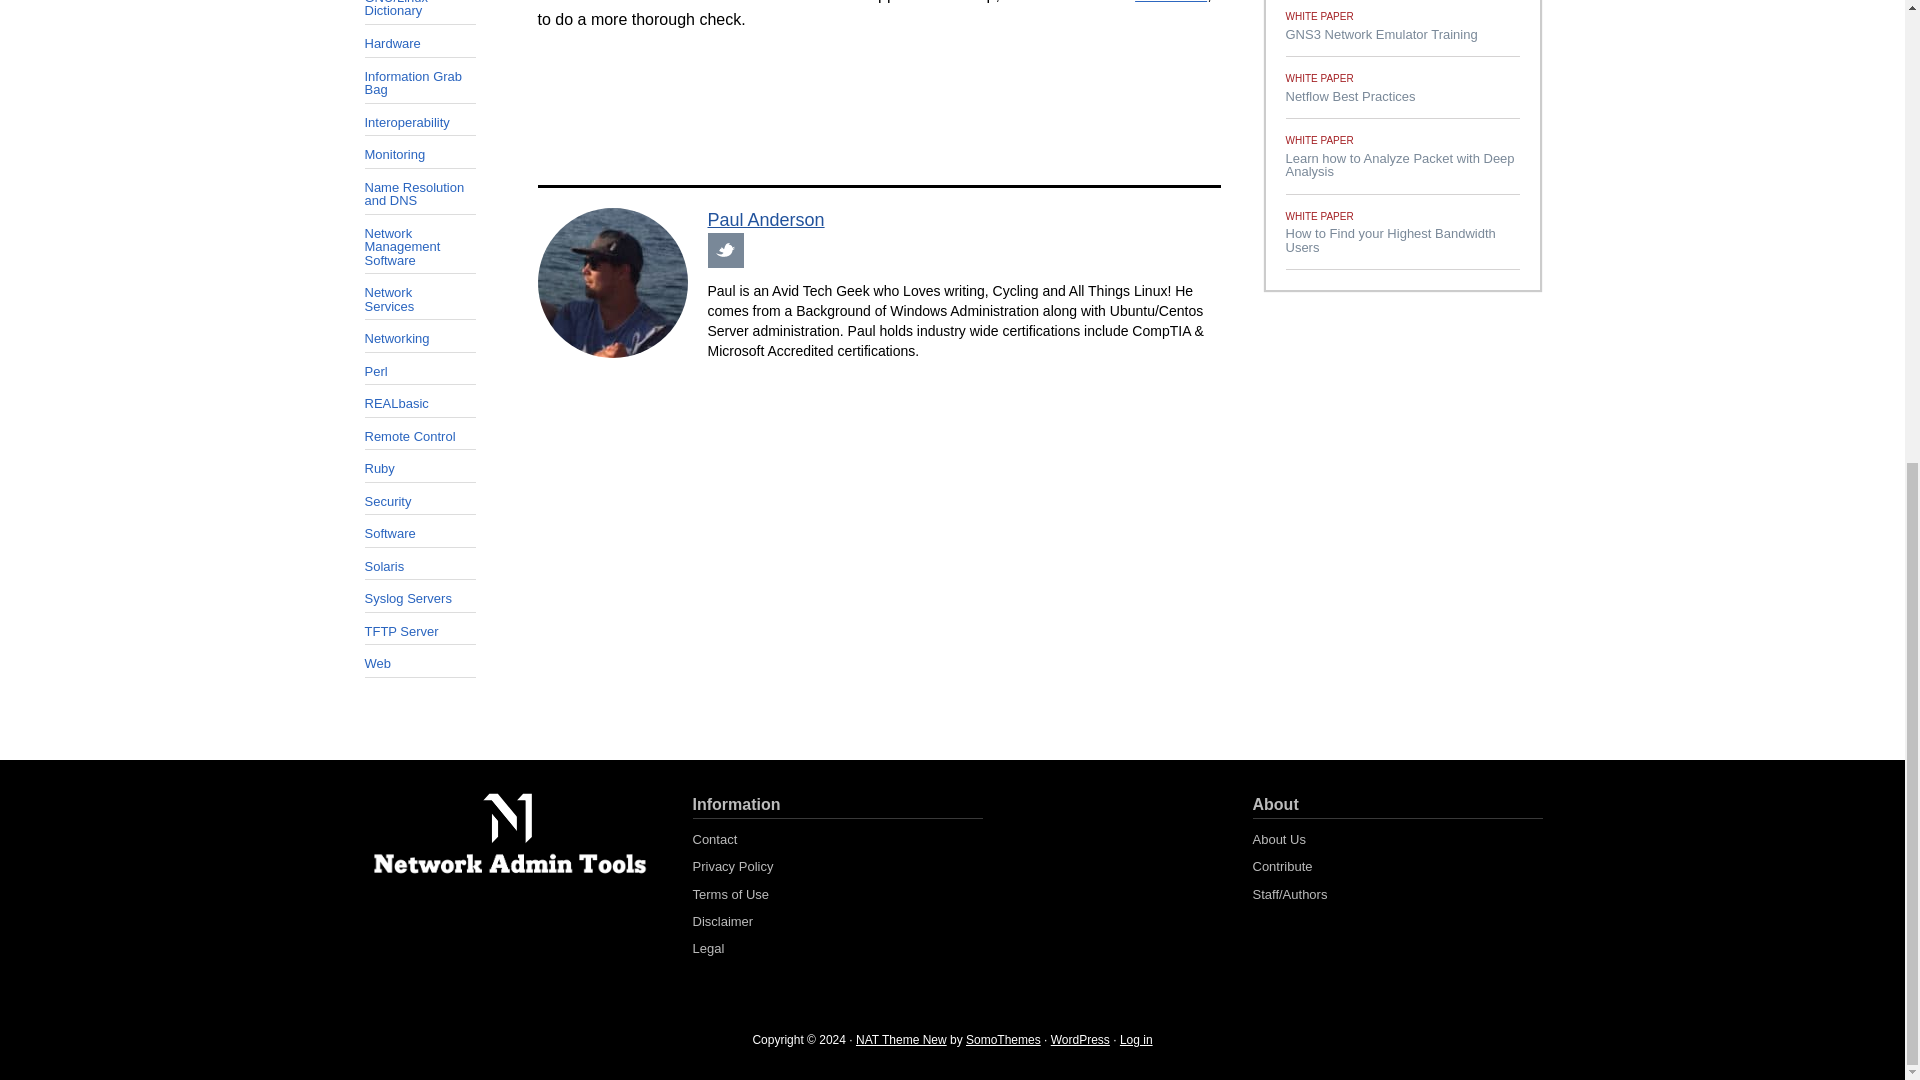 The image size is (1920, 1080). Describe the element at coordinates (1170, 2) in the screenshot. I see `this article` at that location.